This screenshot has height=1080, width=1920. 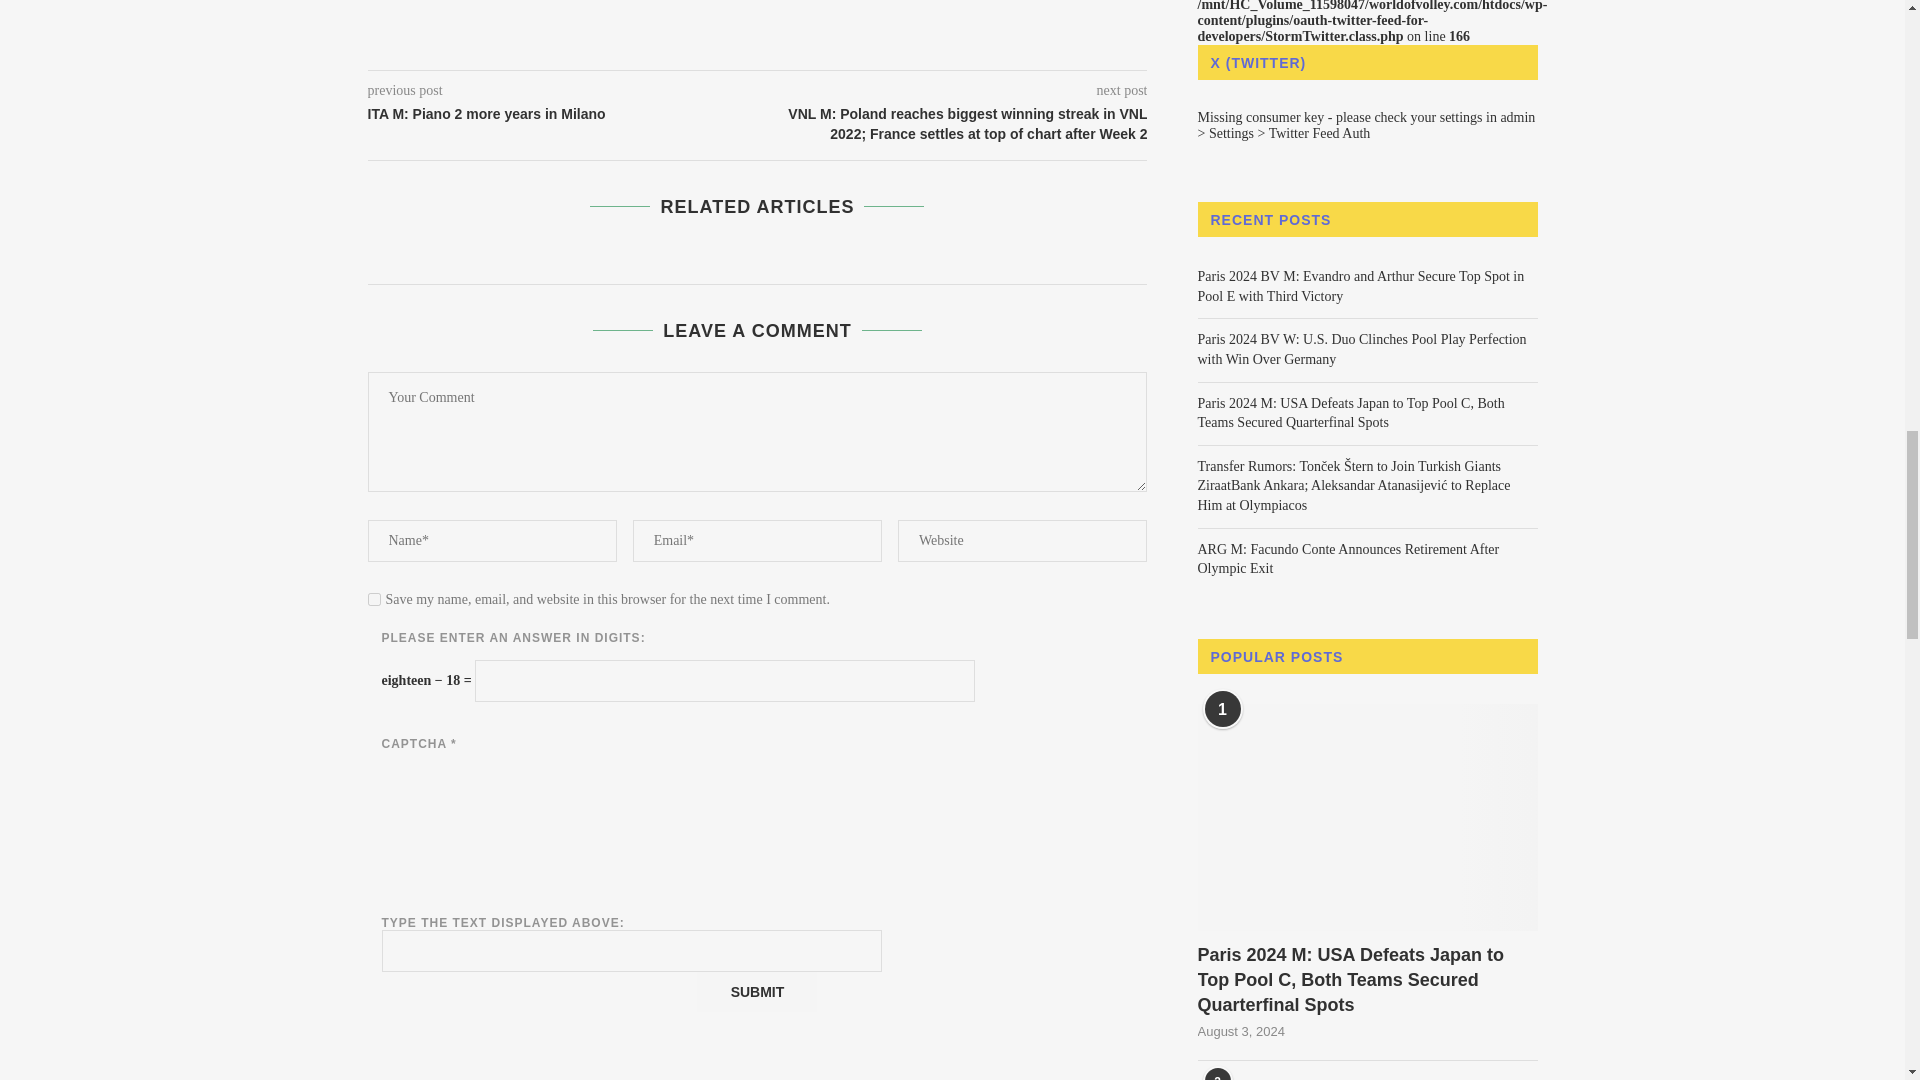 I want to click on yes, so click(x=374, y=598).